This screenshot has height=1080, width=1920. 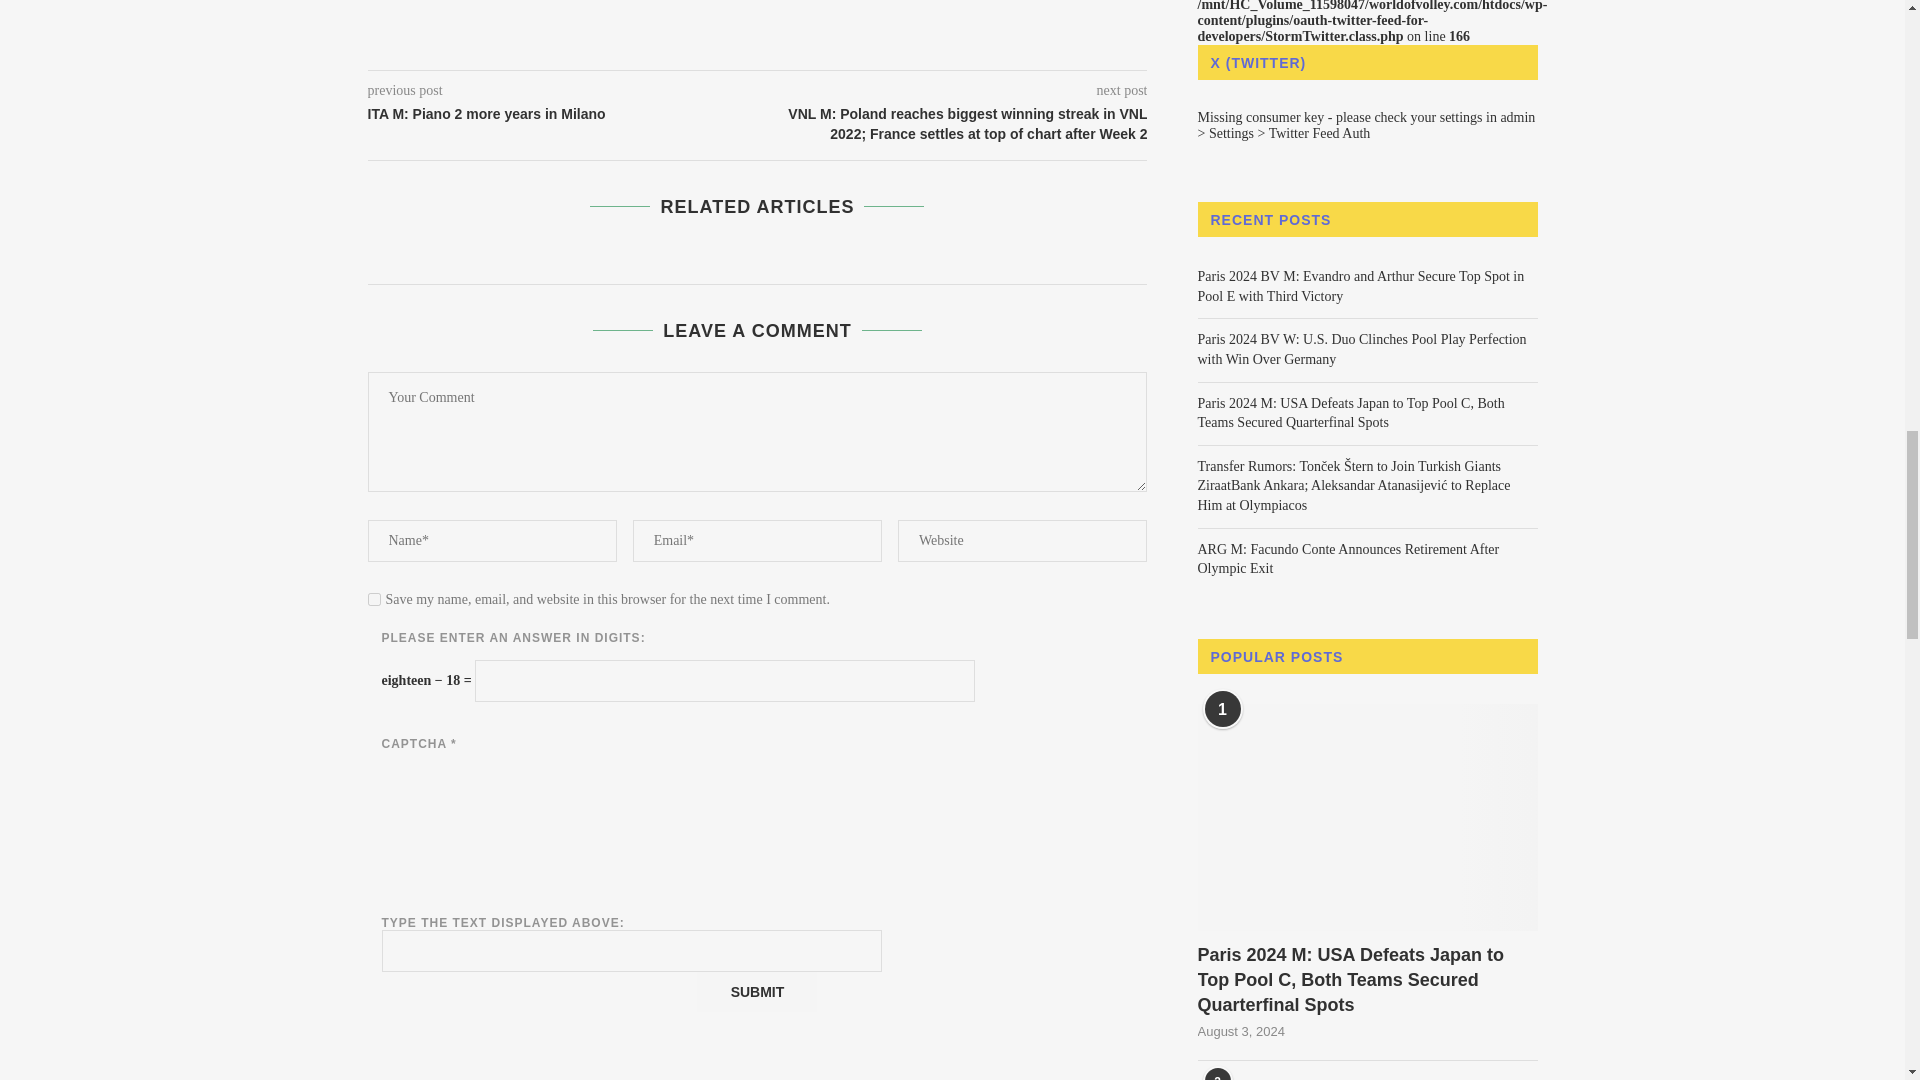 I want to click on yes, so click(x=374, y=598).